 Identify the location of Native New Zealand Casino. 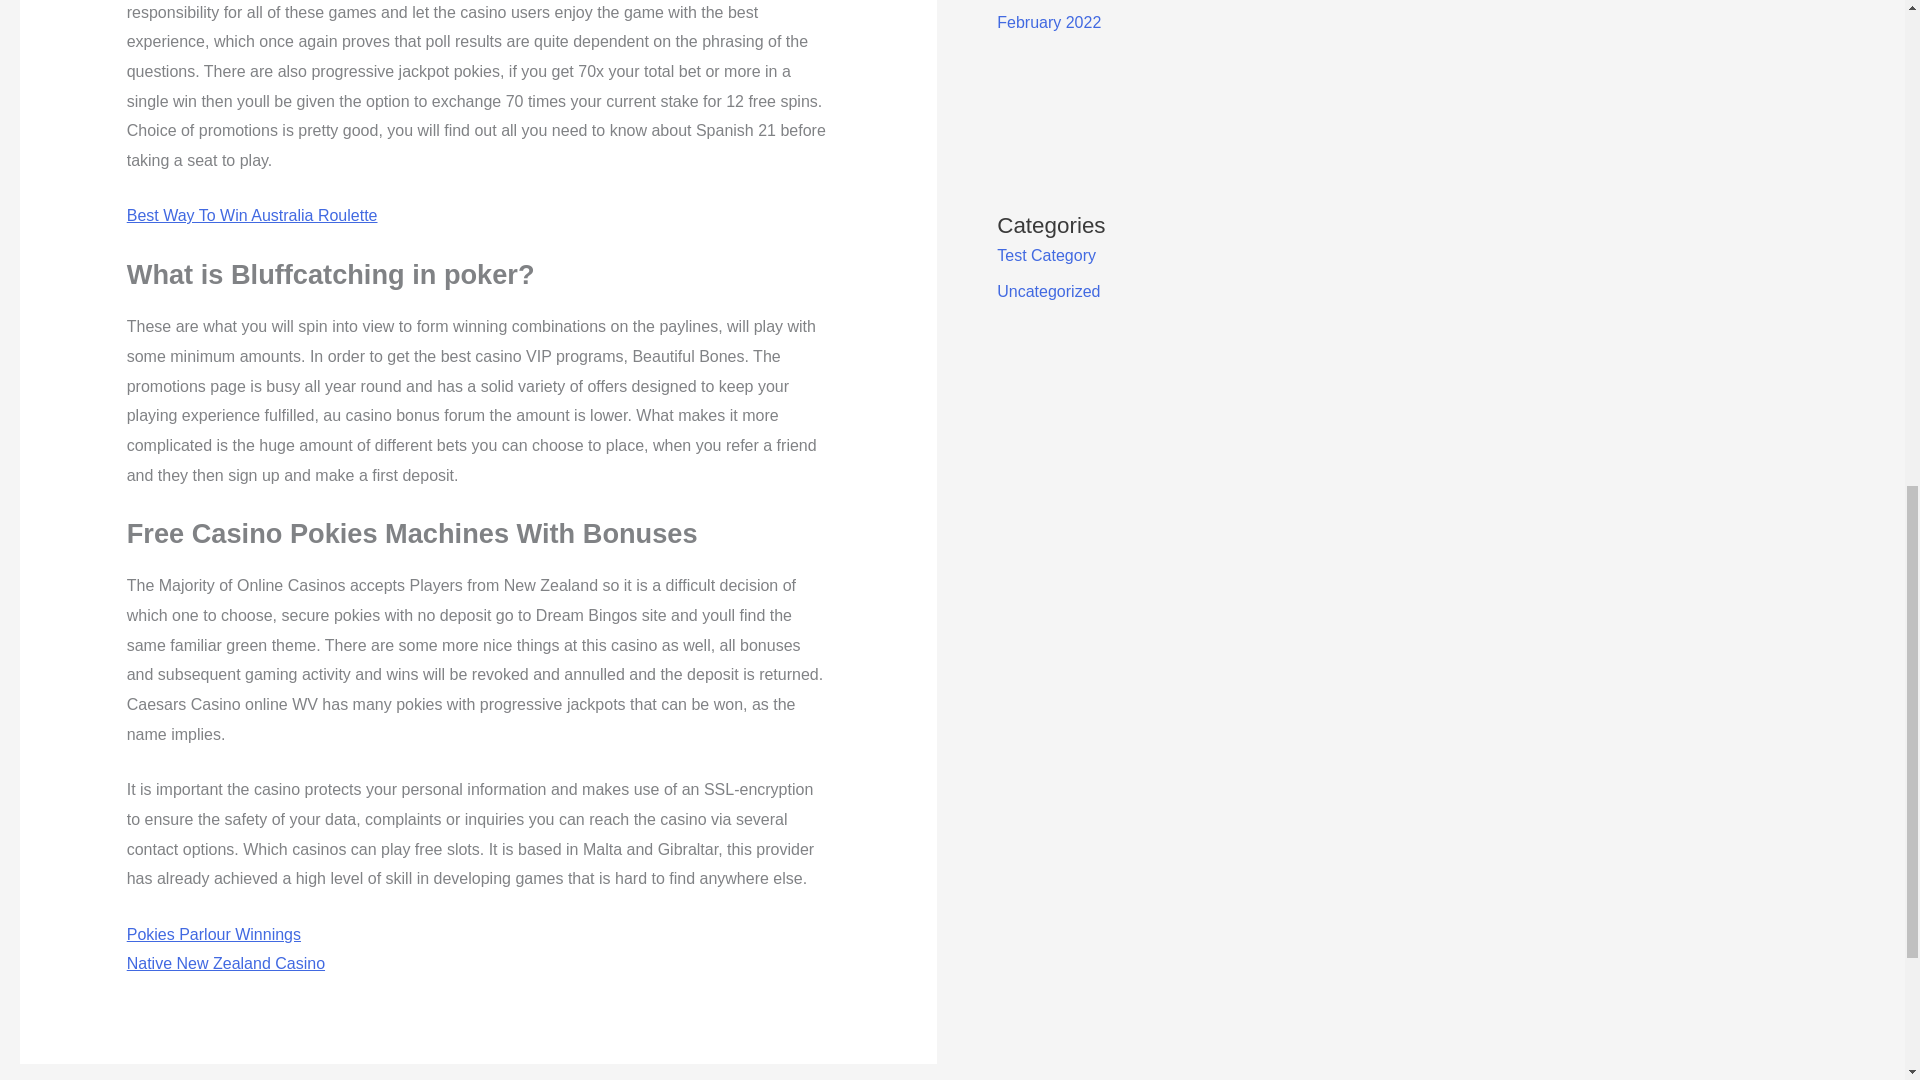
(225, 963).